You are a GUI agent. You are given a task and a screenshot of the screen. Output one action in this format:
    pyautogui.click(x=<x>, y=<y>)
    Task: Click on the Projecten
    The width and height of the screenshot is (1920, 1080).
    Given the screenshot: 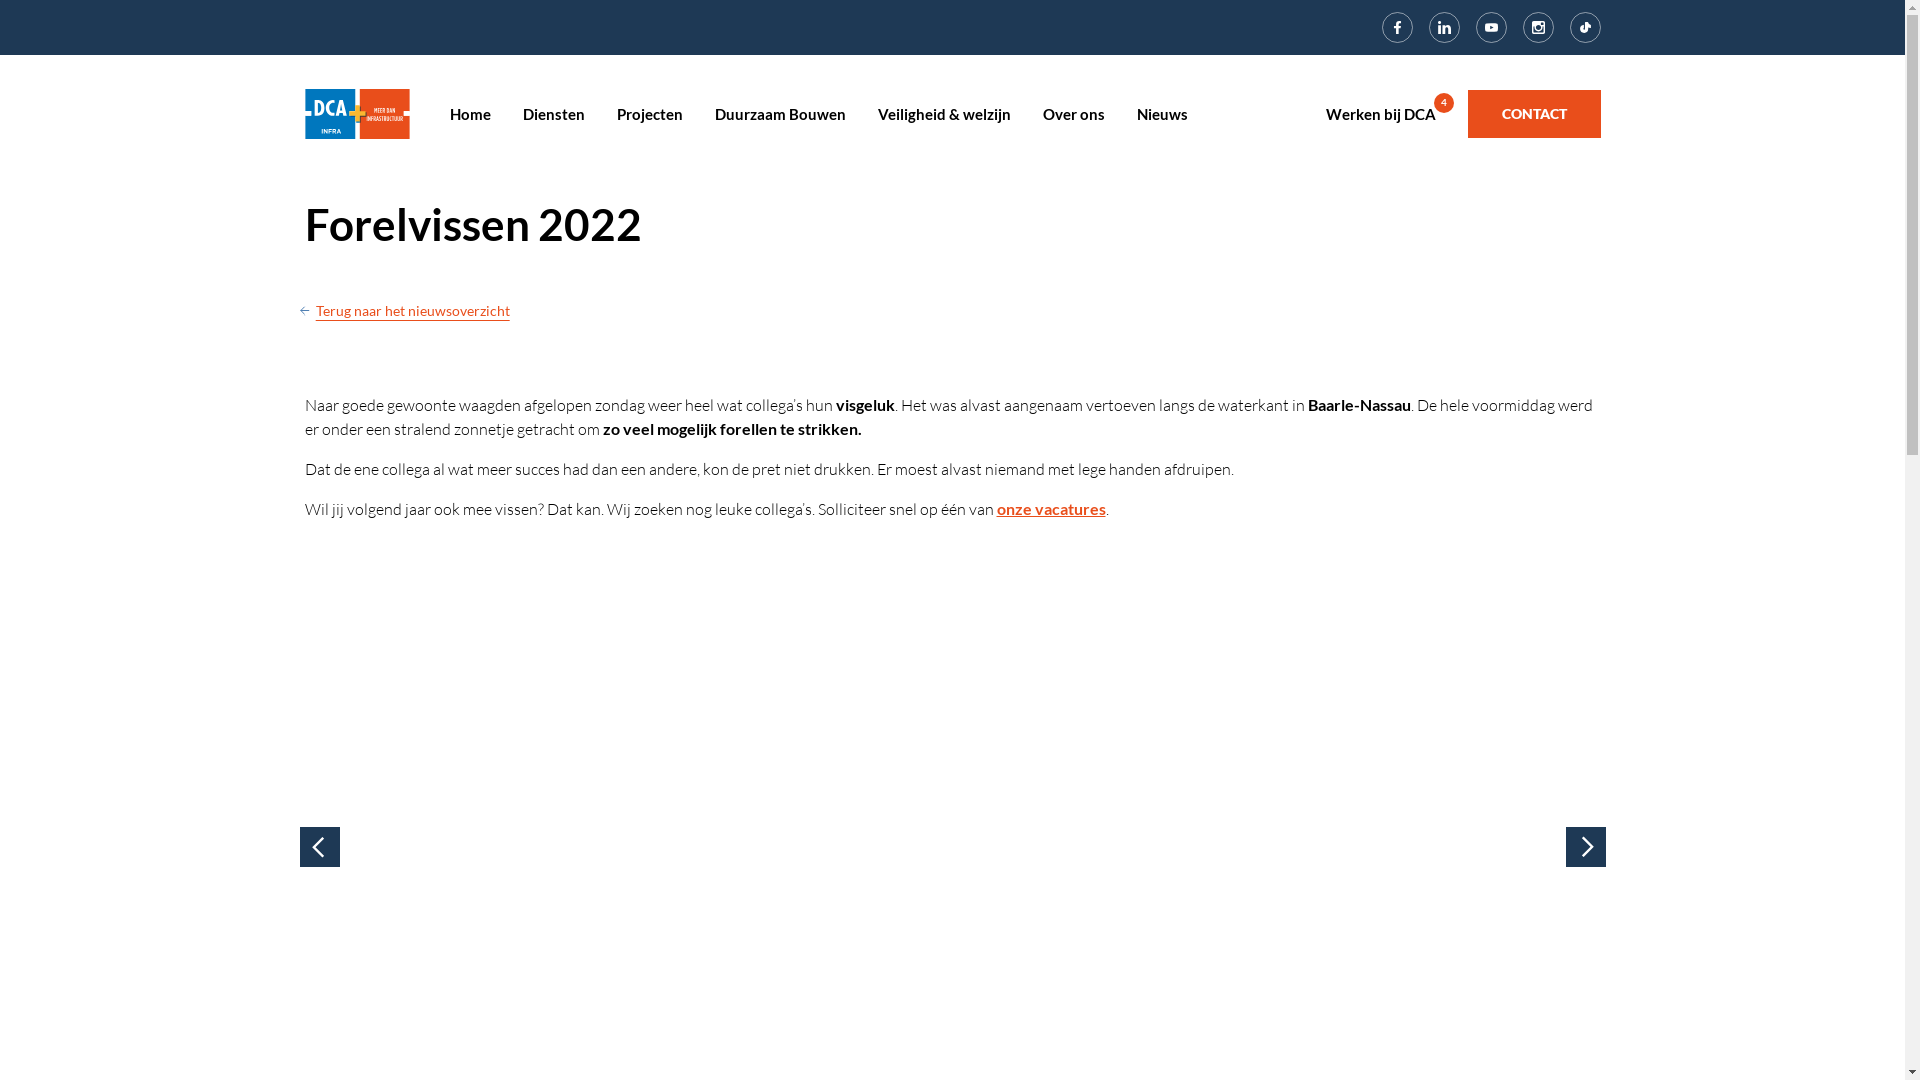 What is the action you would take?
    pyautogui.click(x=649, y=114)
    